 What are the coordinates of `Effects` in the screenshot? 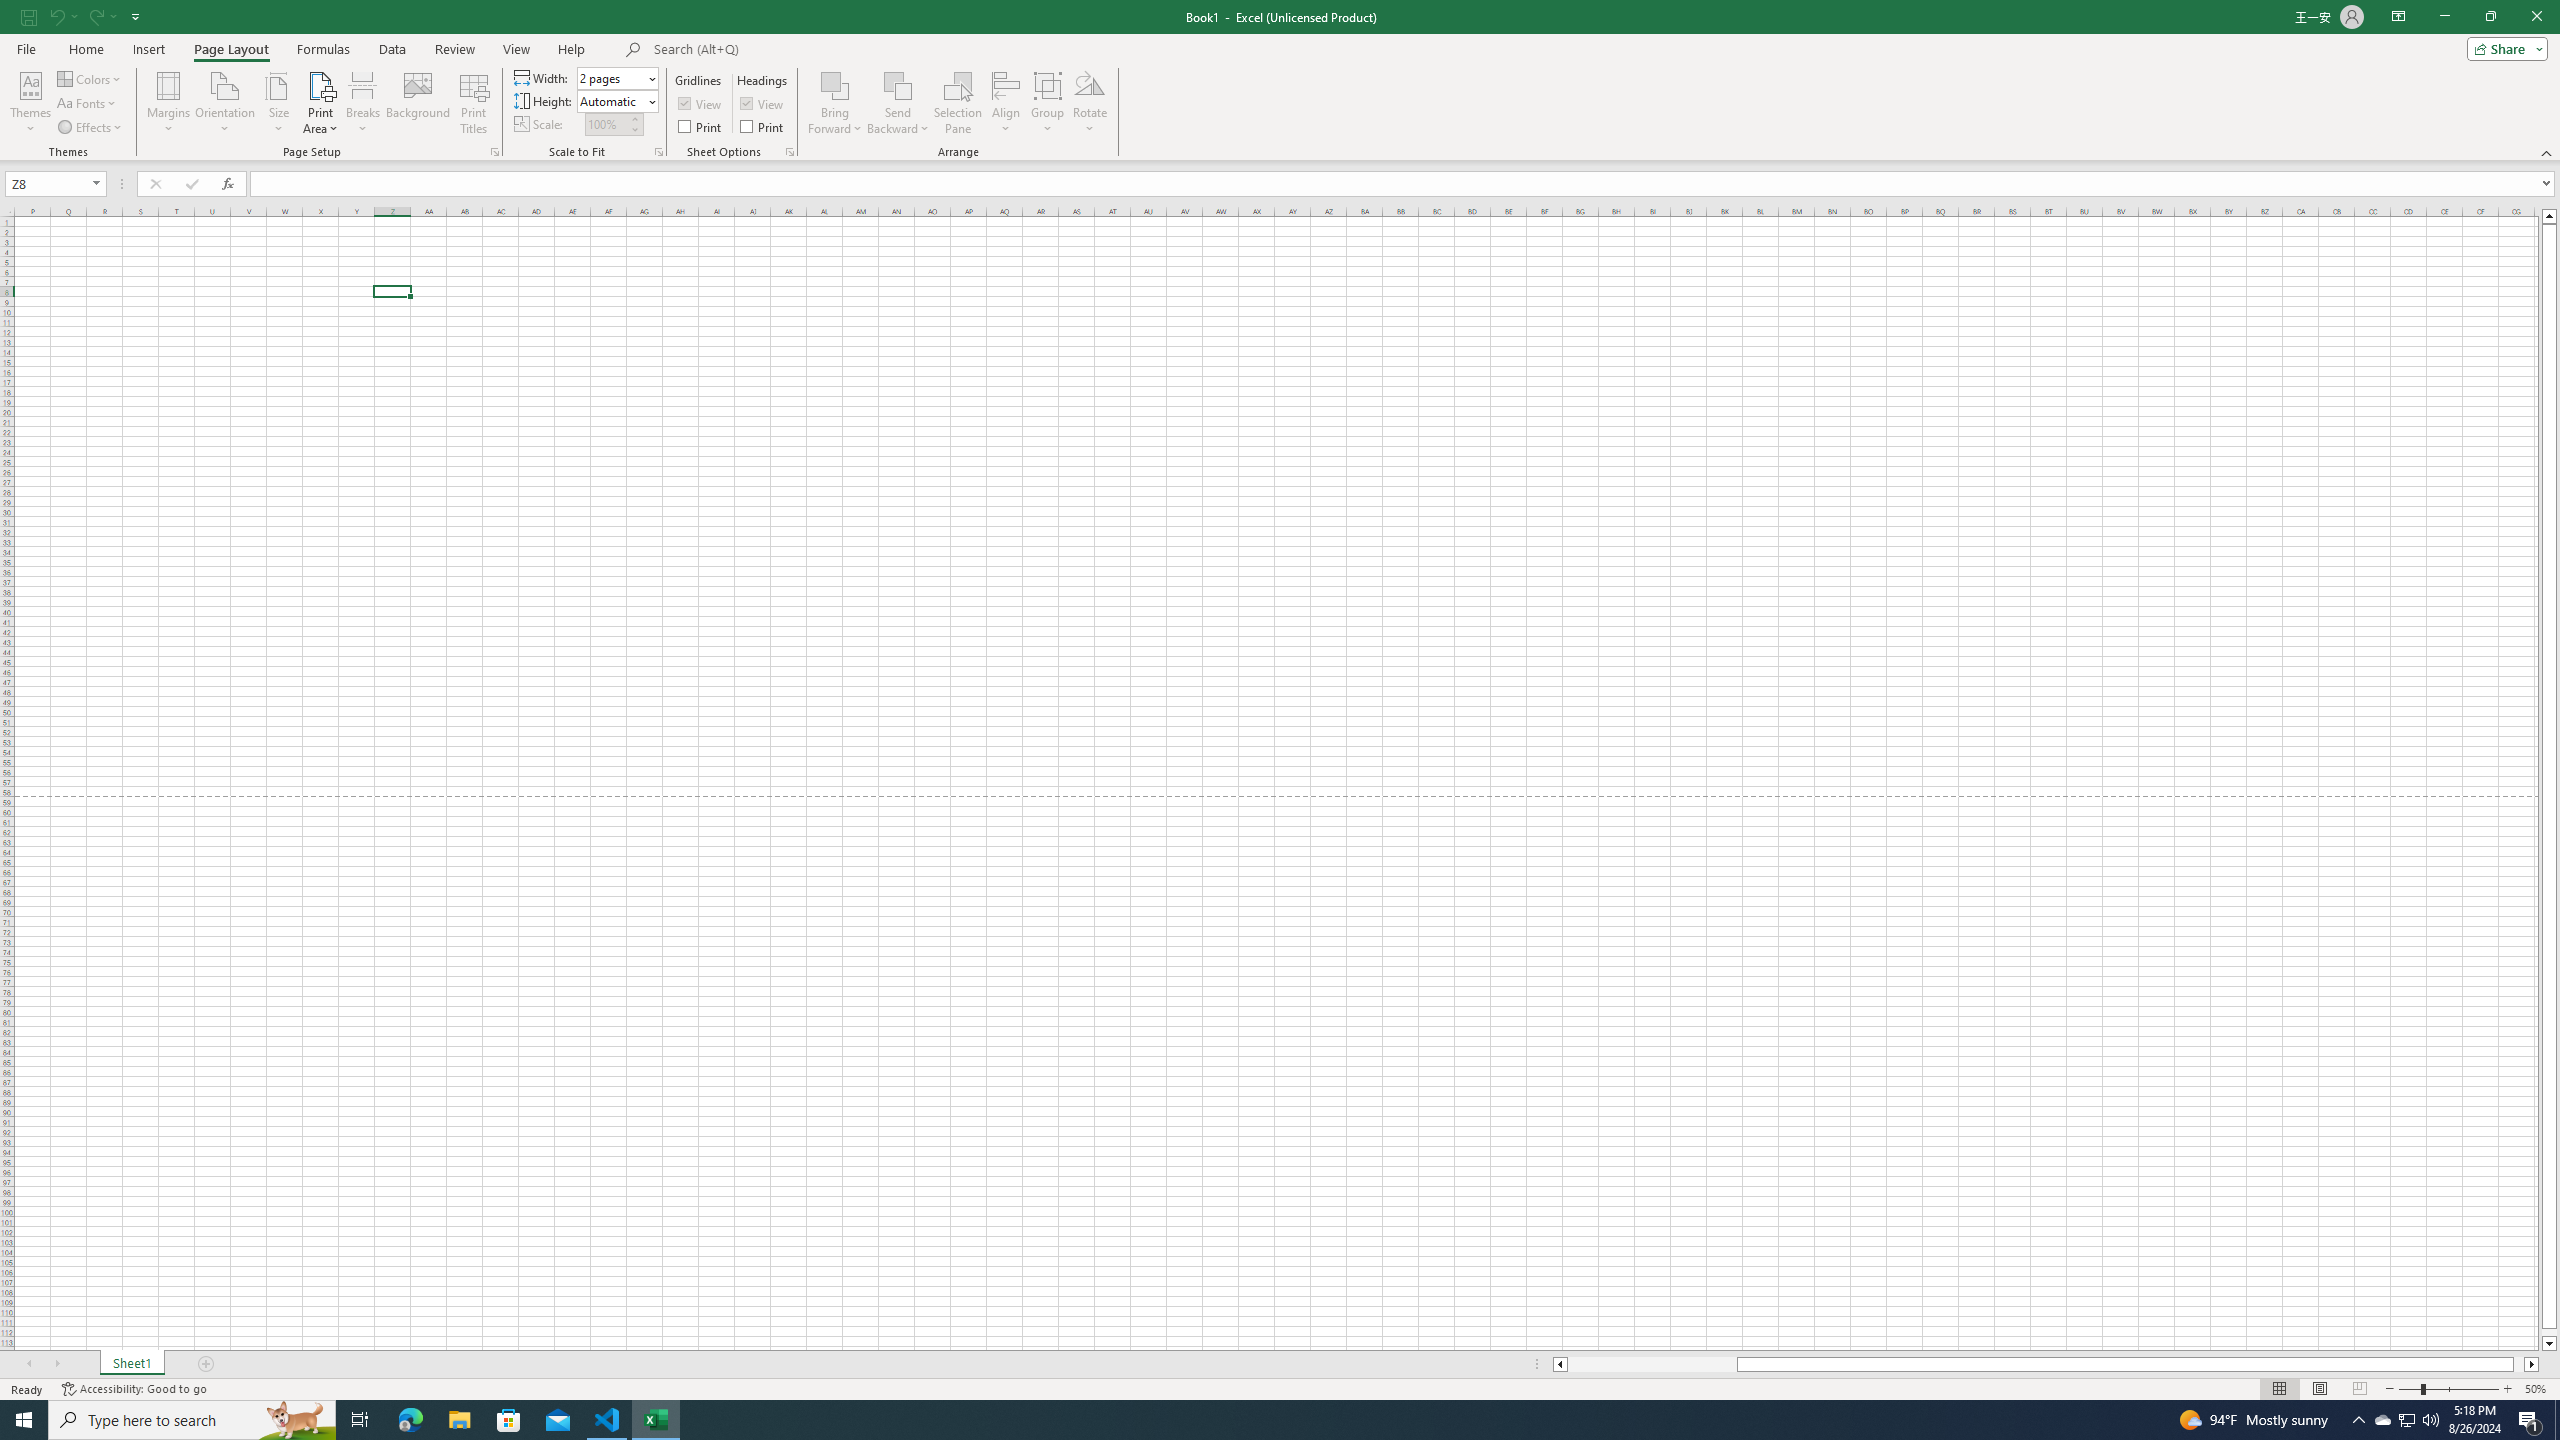 It's located at (90, 128).